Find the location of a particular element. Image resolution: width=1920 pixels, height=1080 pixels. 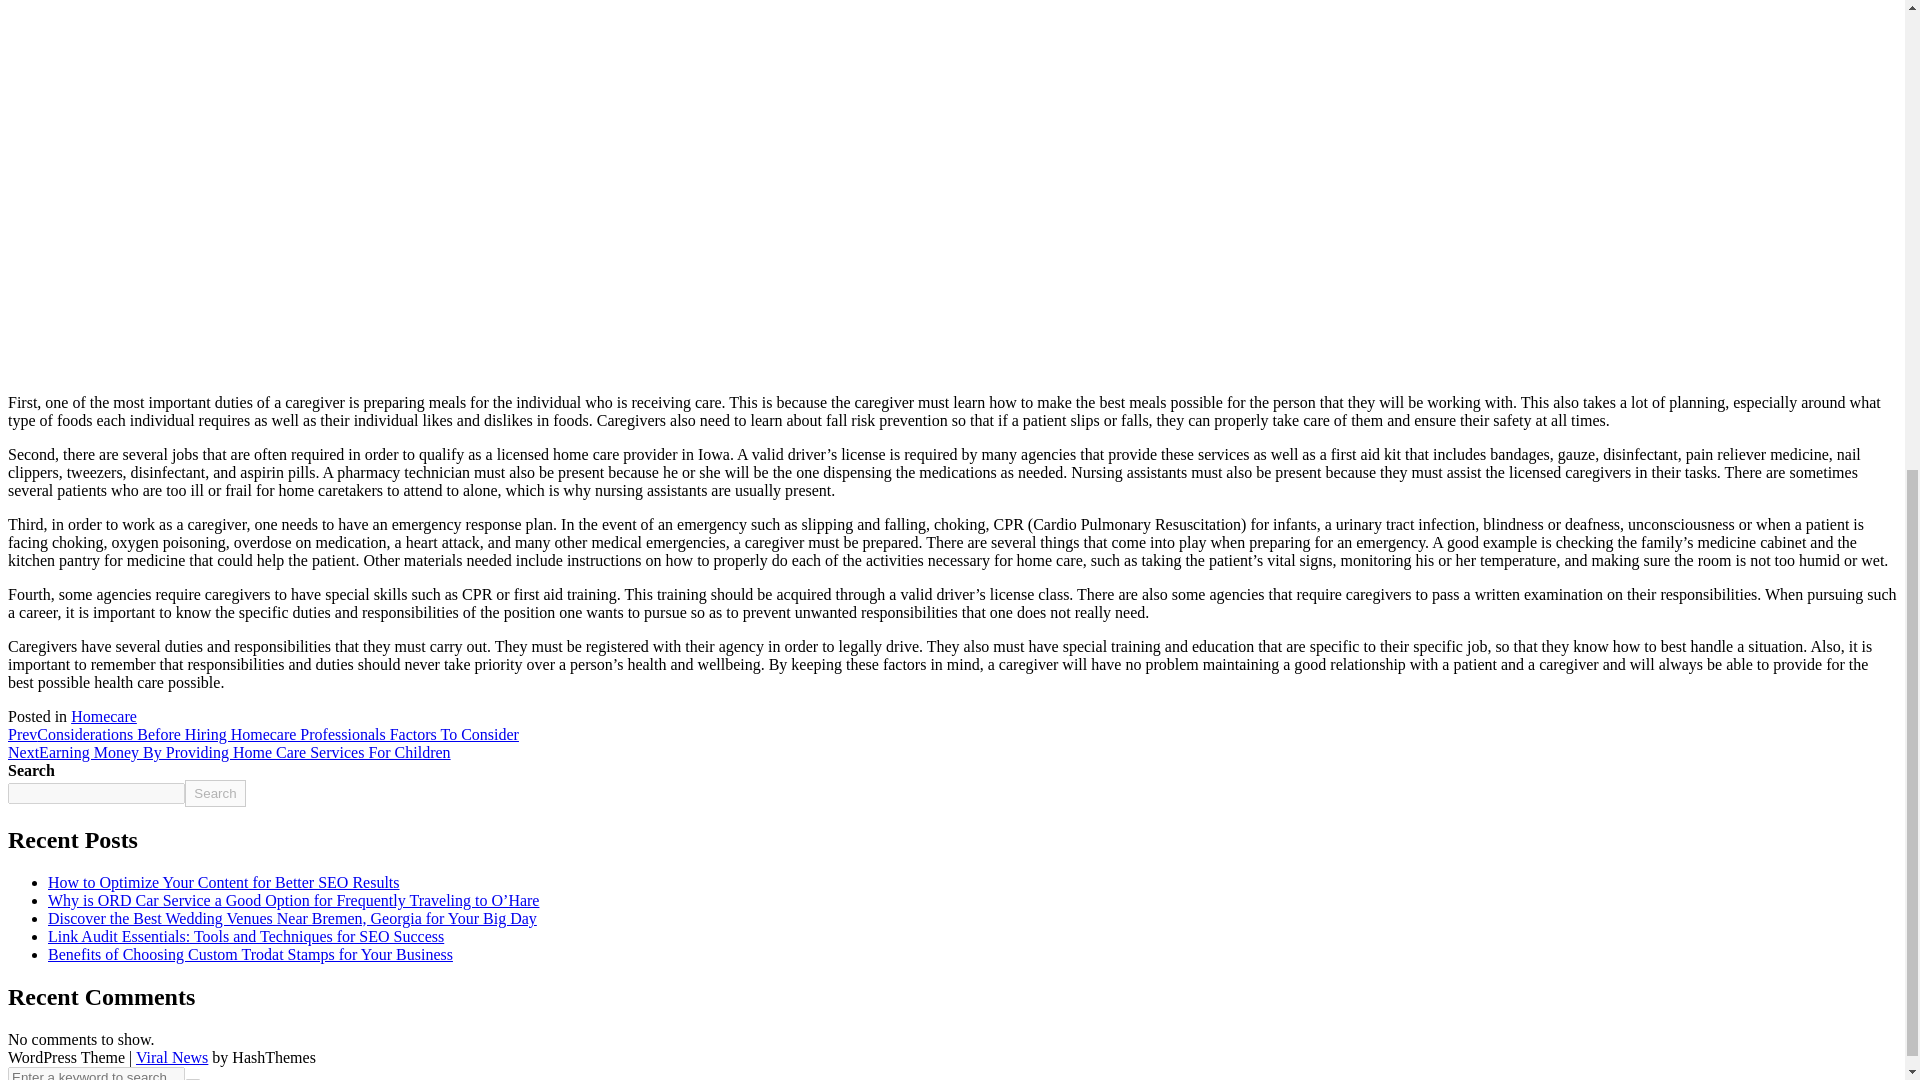

Search is located at coordinates (214, 792).